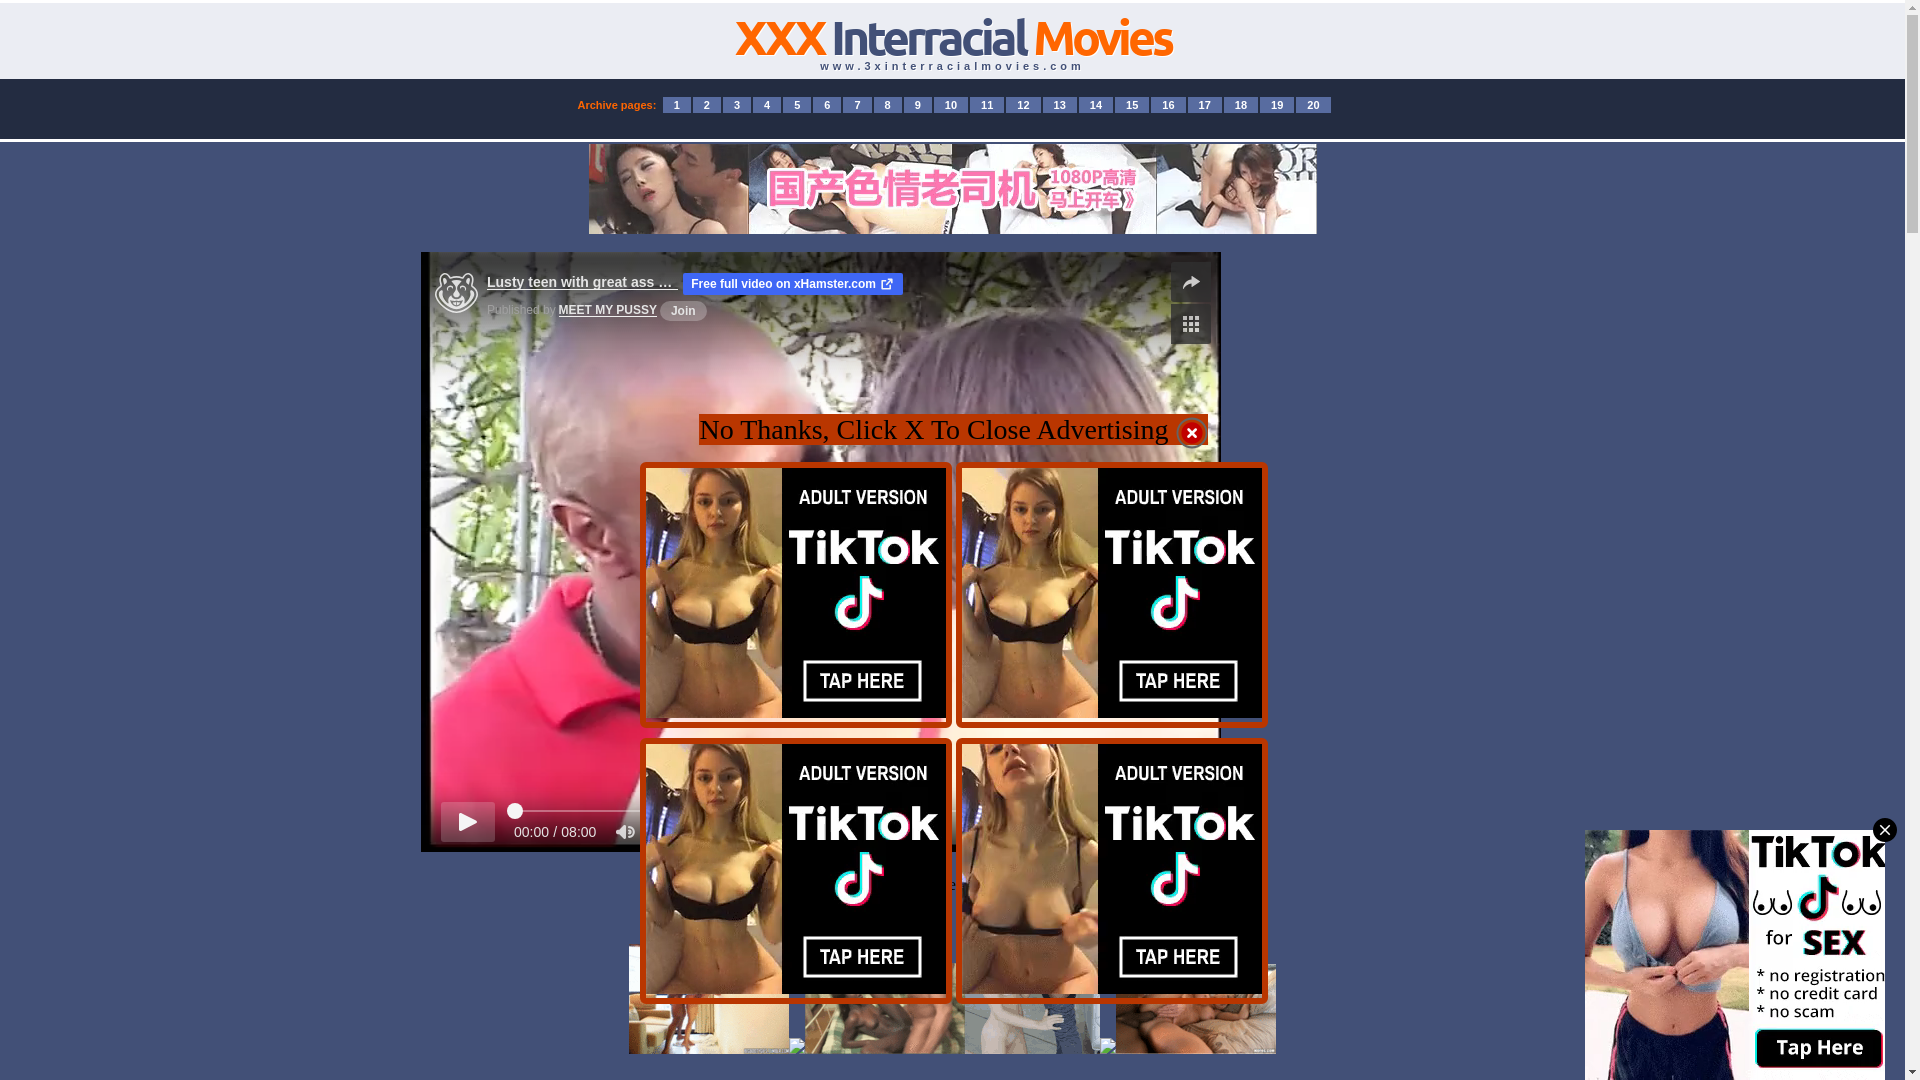 This screenshot has height=1080, width=1920. Describe the element at coordinates (767, 105) in the screenshot. I see `4` at that location.